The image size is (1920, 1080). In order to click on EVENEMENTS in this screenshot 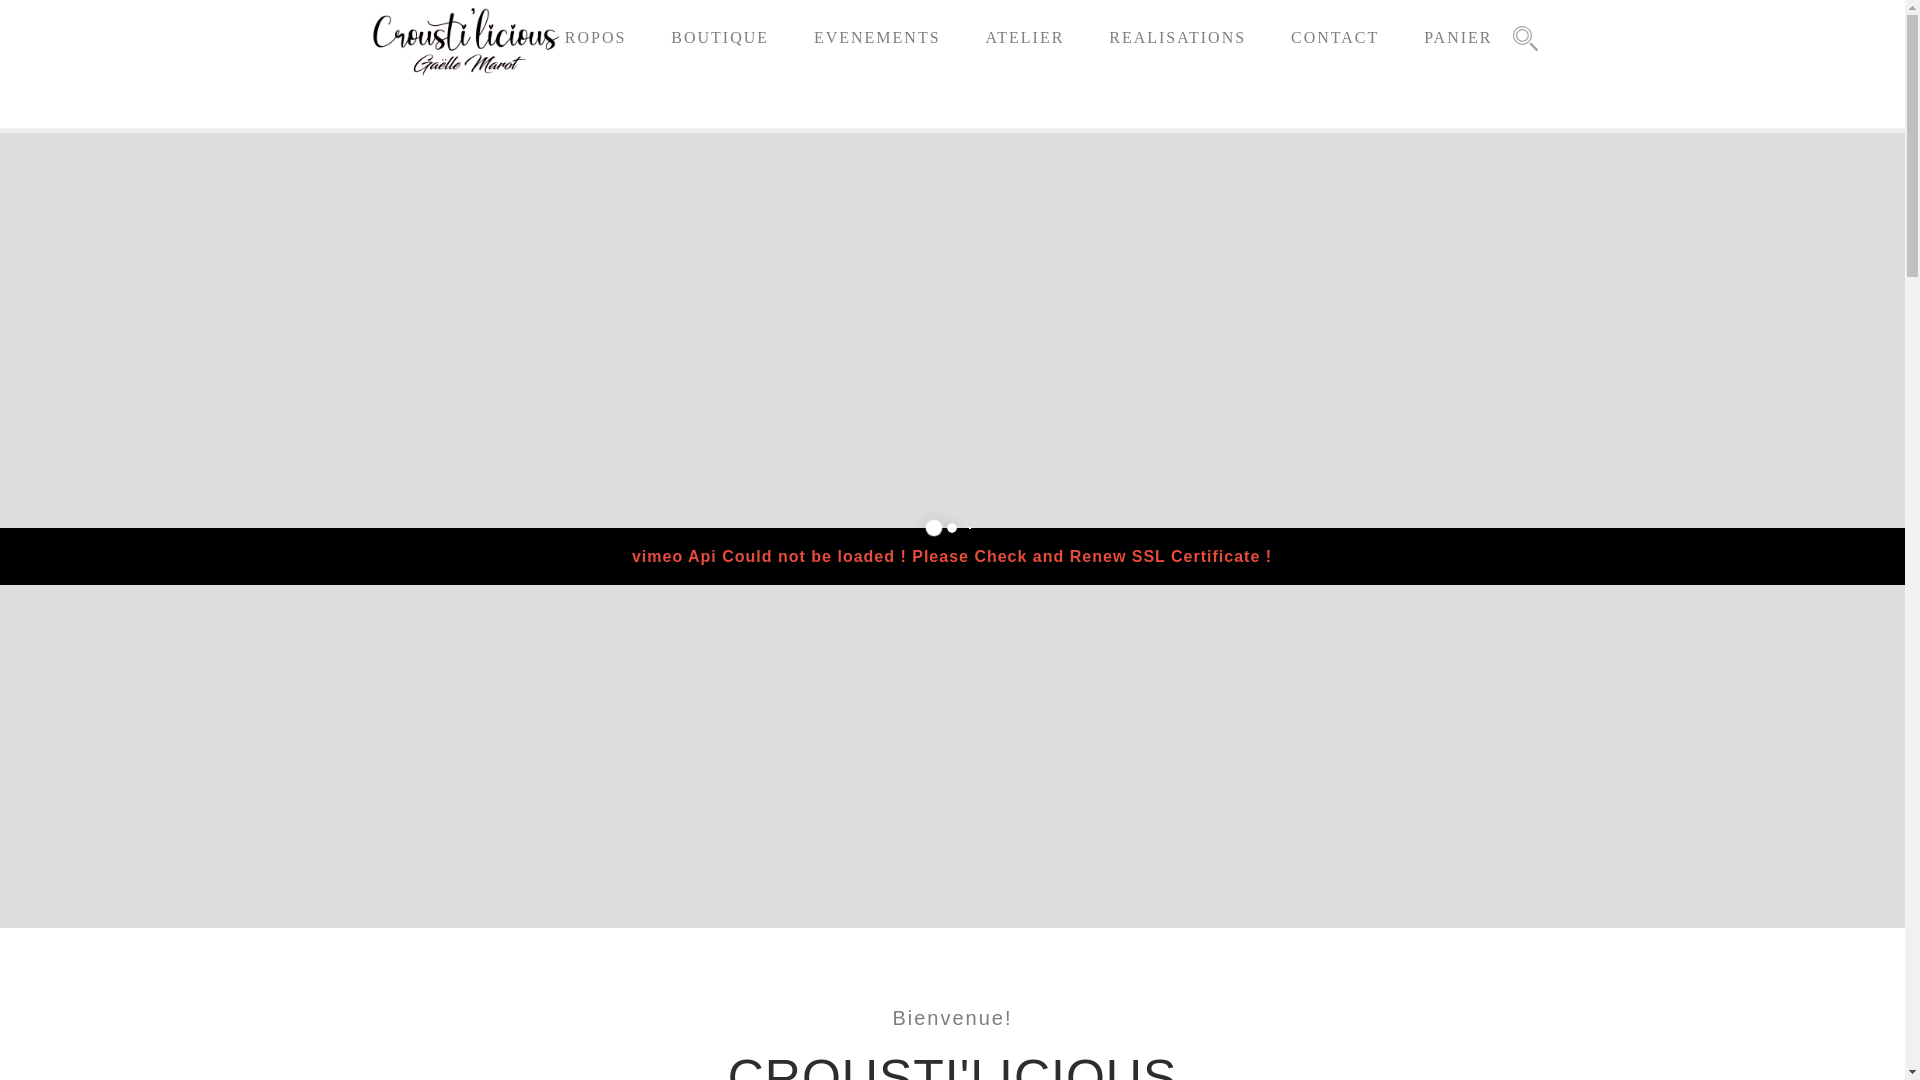, I will do `click(878, 38)`.